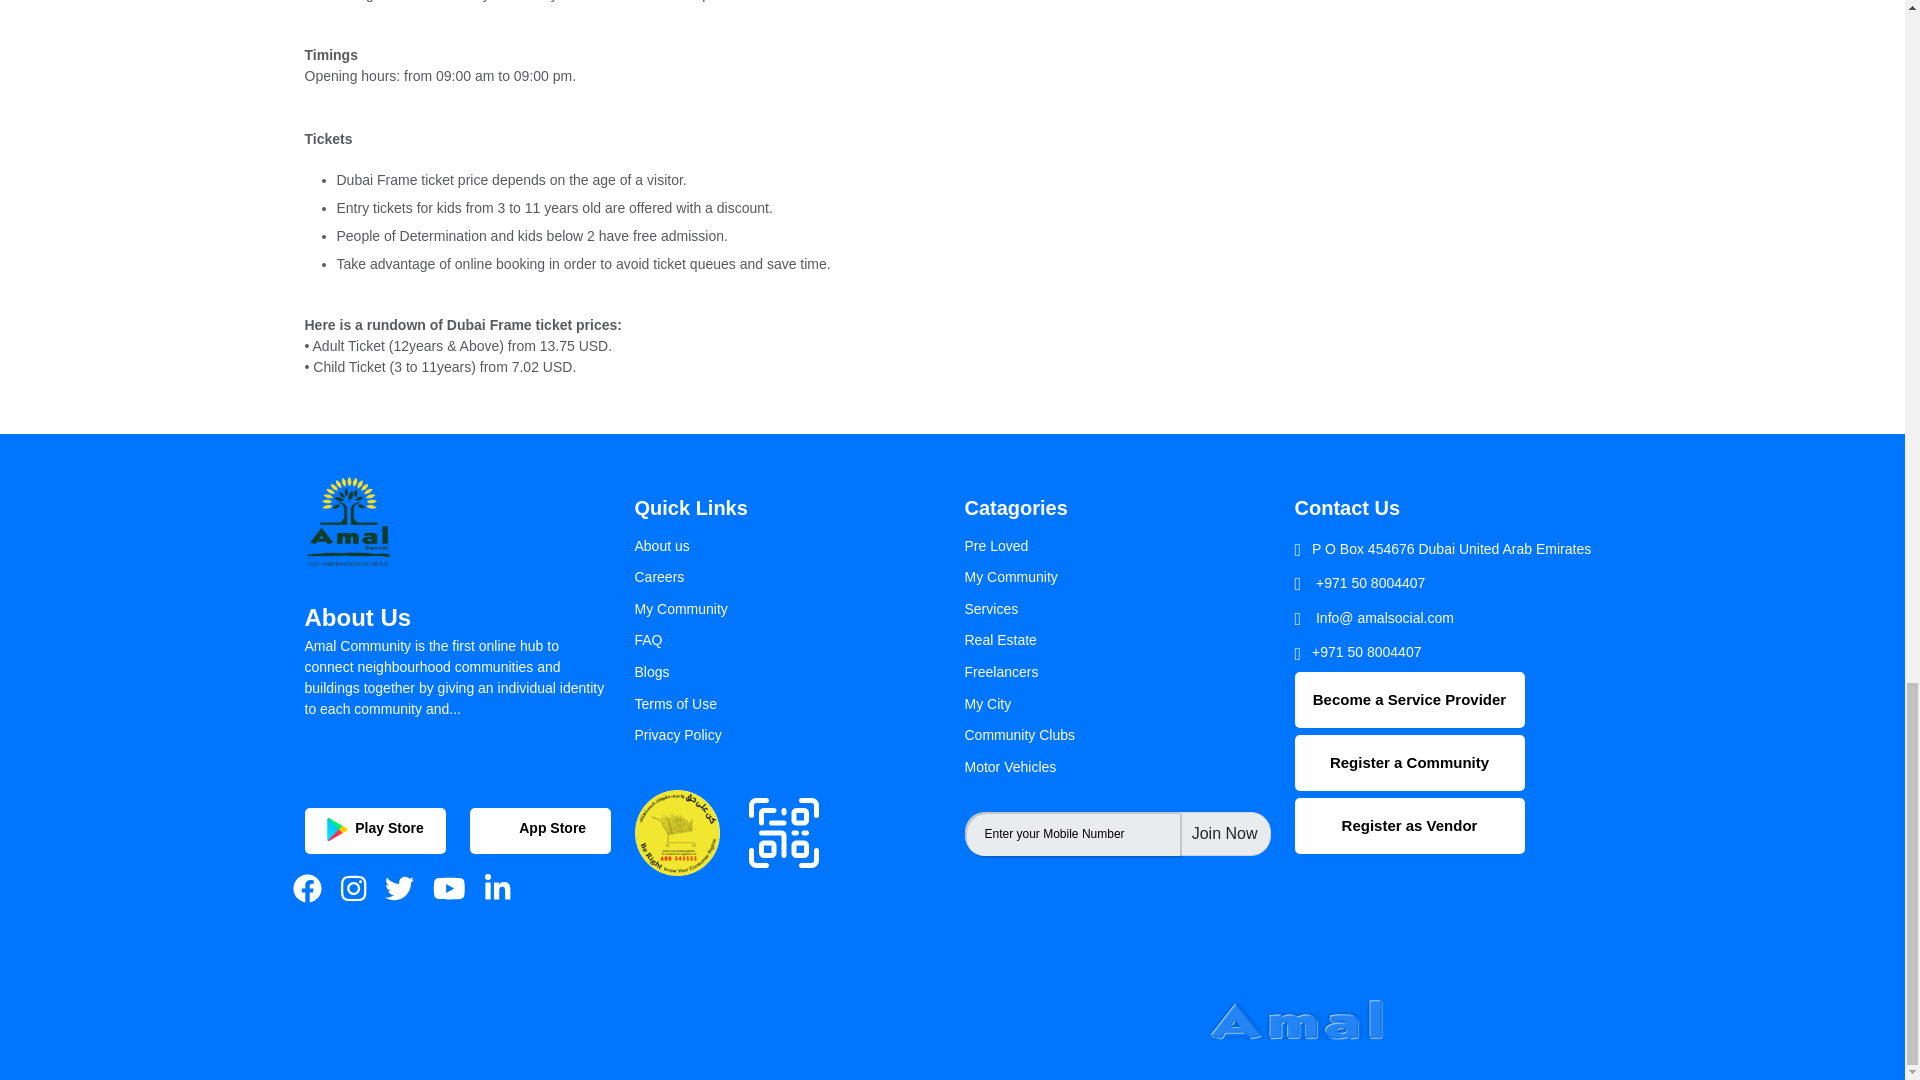 The image size is (1920, 1080). Describe the element at coordinates (658, 577) in the screenshot. I see `Careers` at that location.